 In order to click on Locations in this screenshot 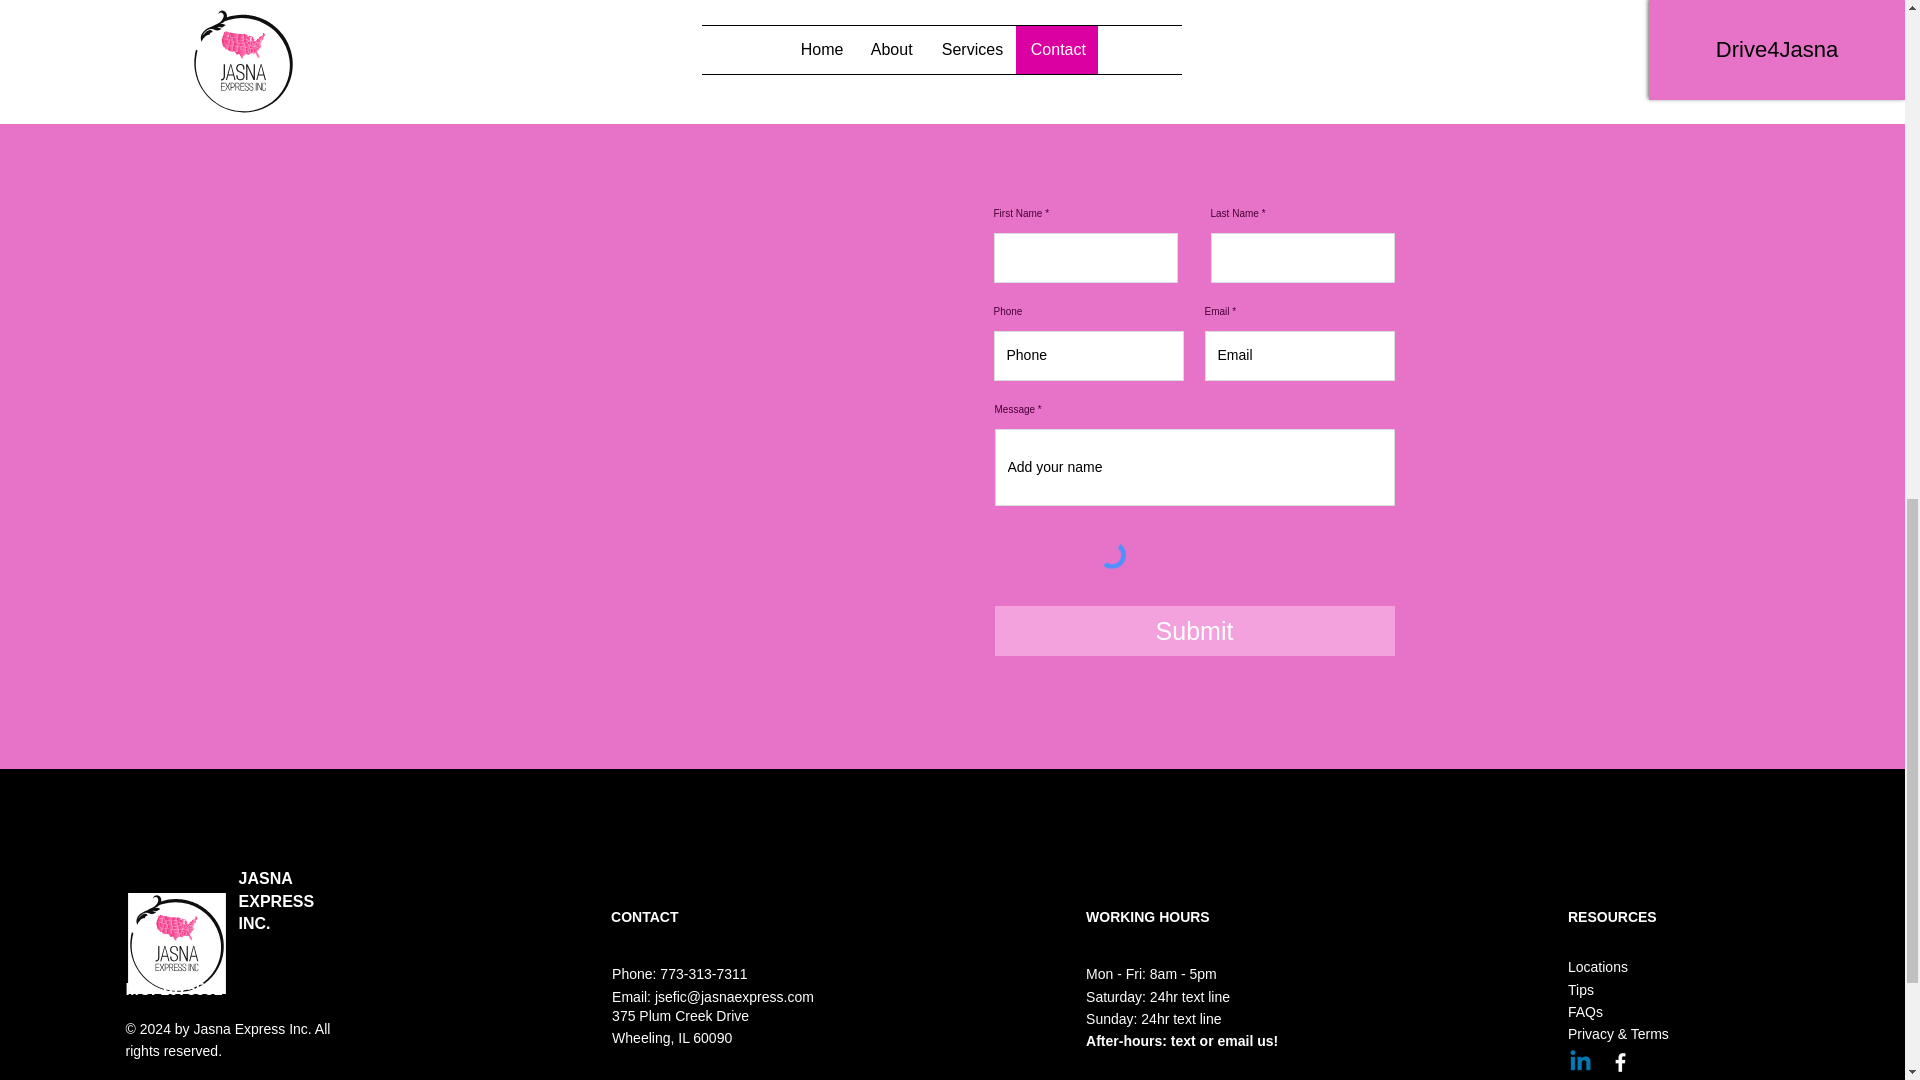, I will do `click(1598, 967)`.